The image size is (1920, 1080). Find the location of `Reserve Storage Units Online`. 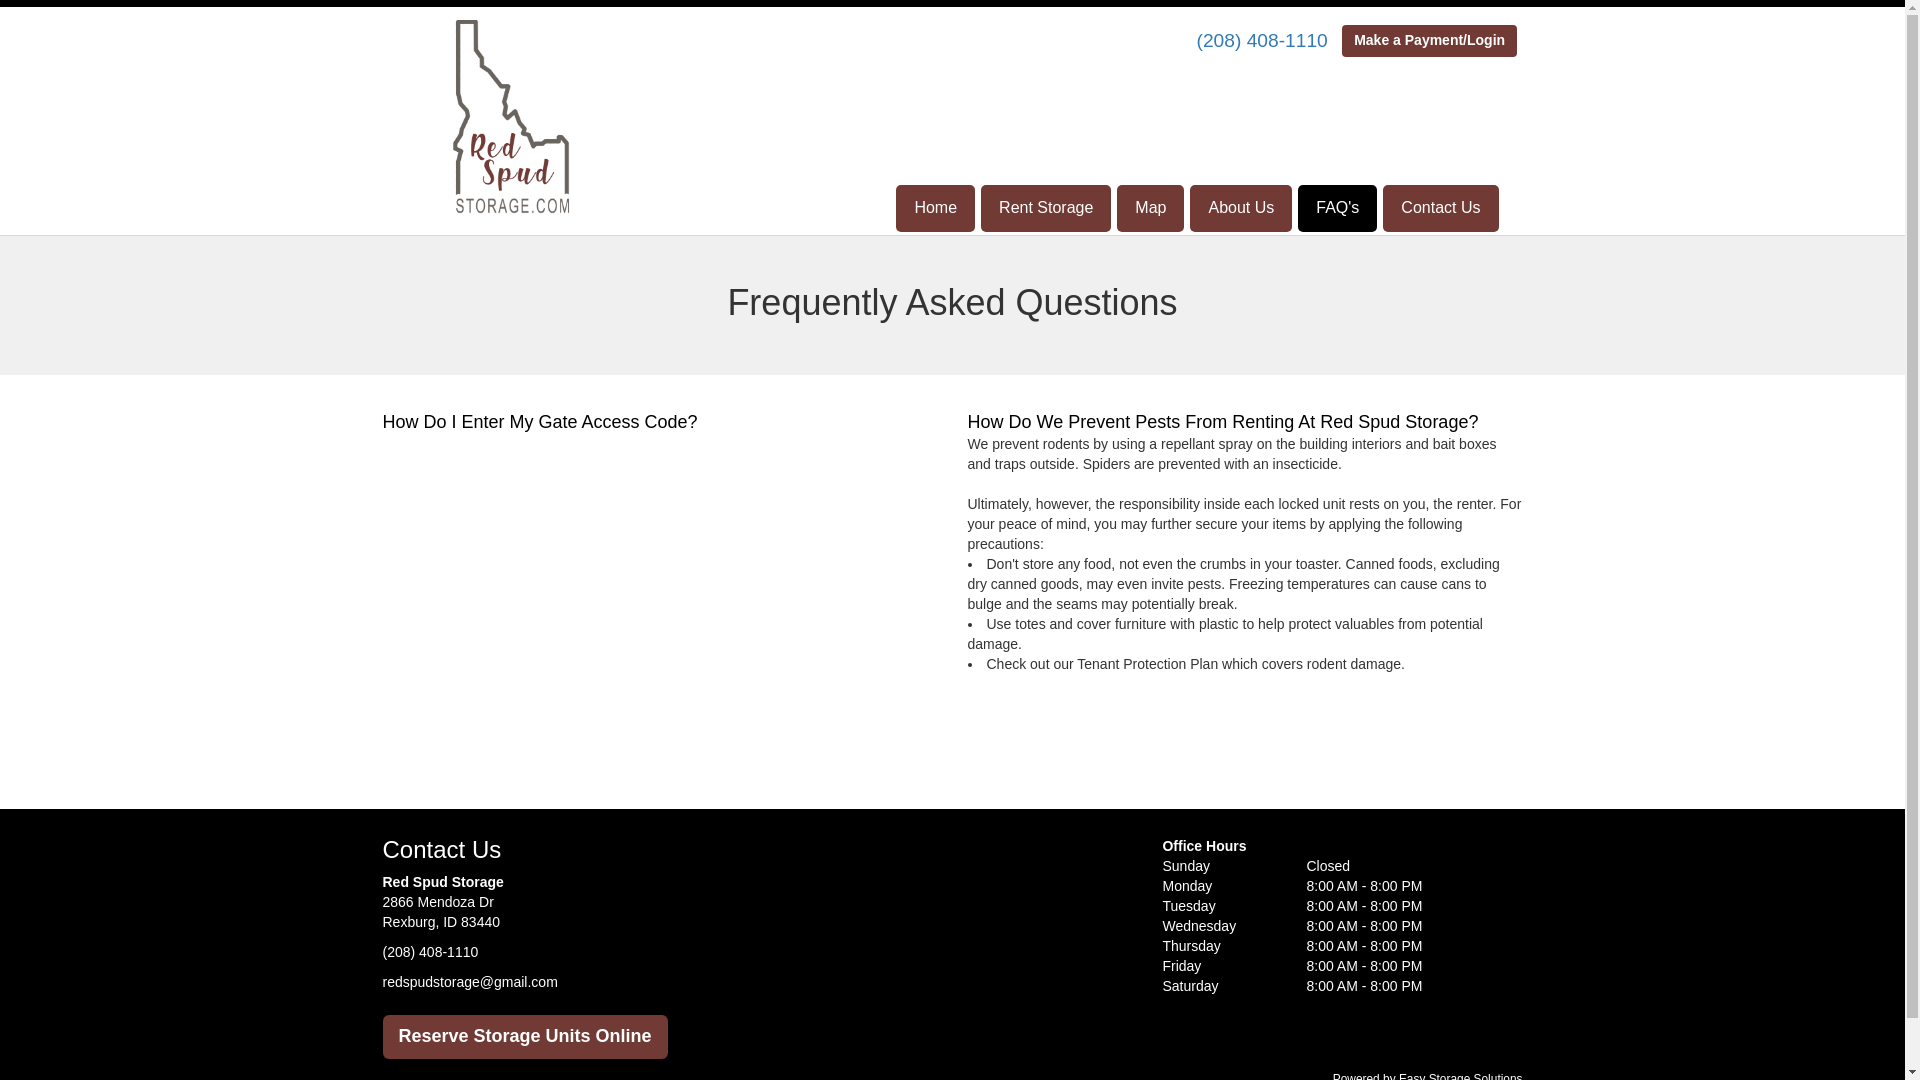

Reserve Storage Units Online is located at coordinates (524, 1037).